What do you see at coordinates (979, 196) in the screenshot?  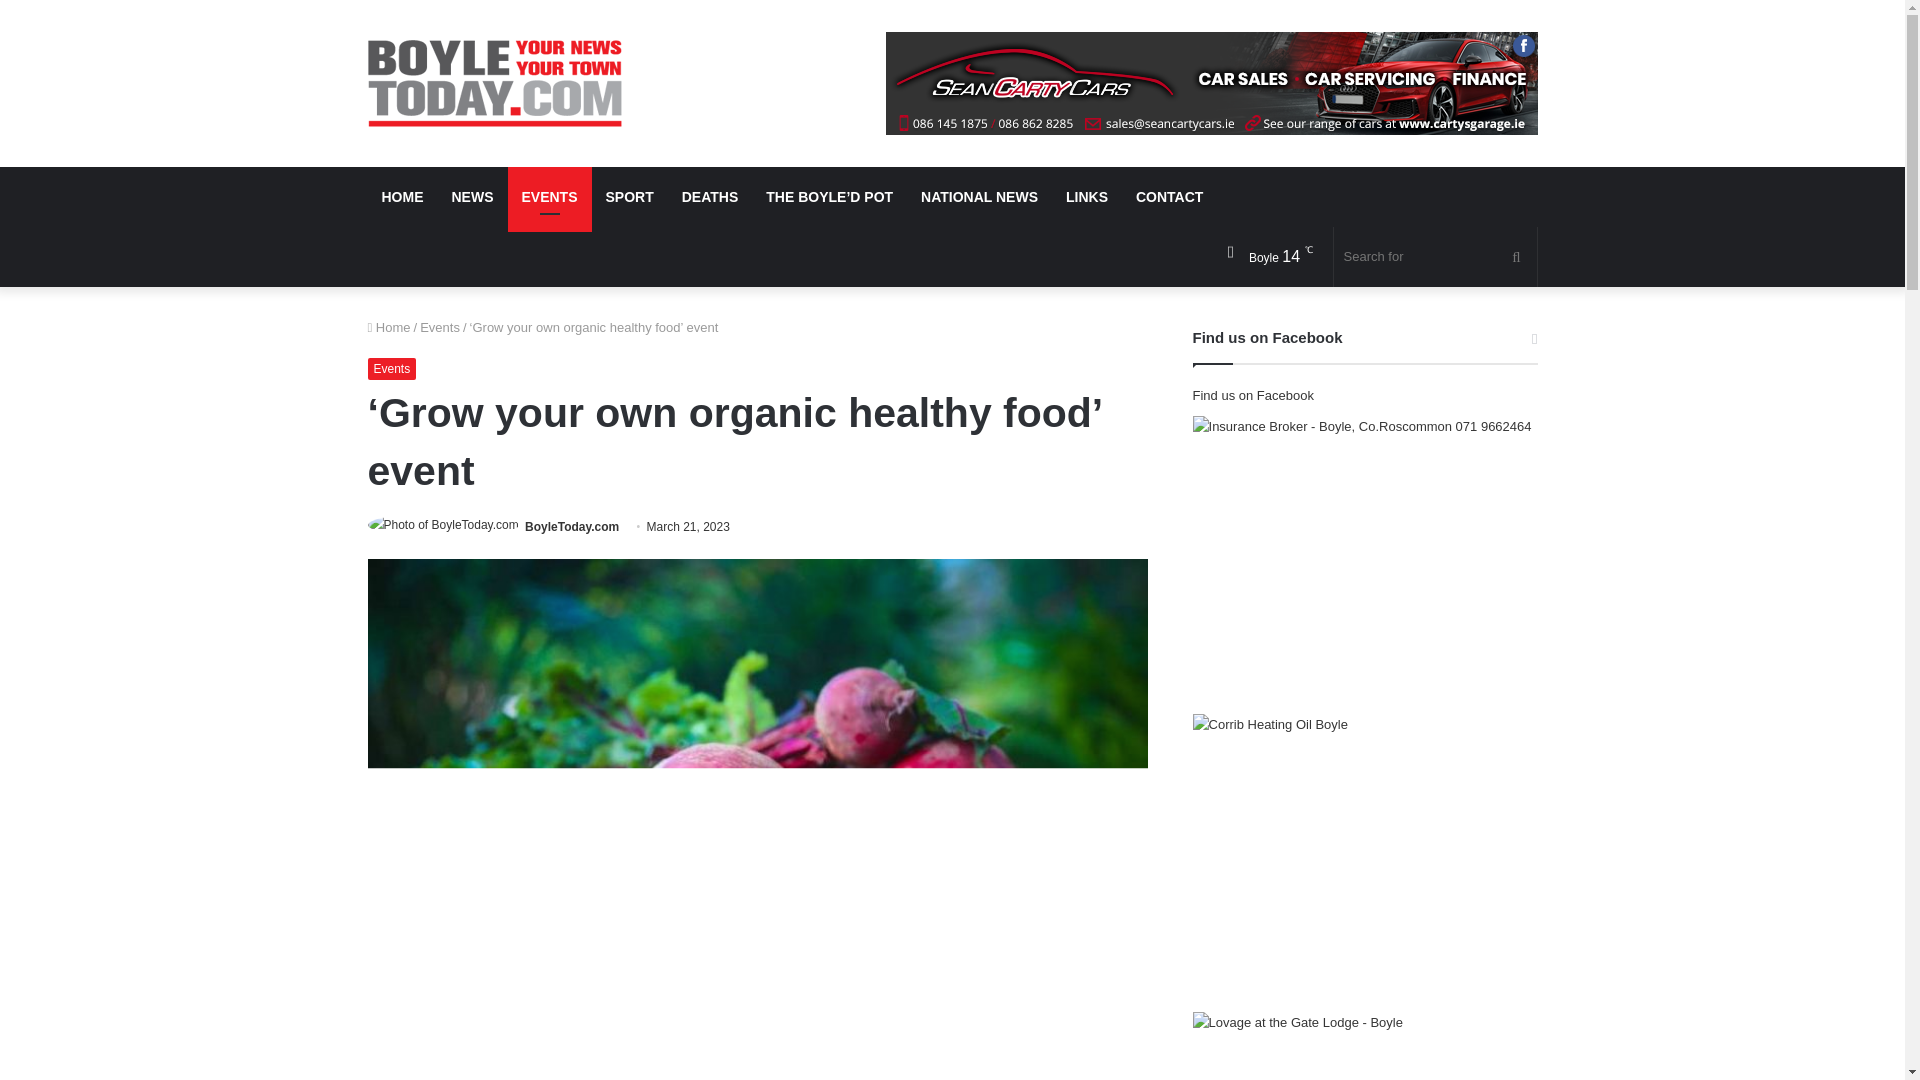 I see `NATIONAL NEWS` at bounding box center [979, 196].